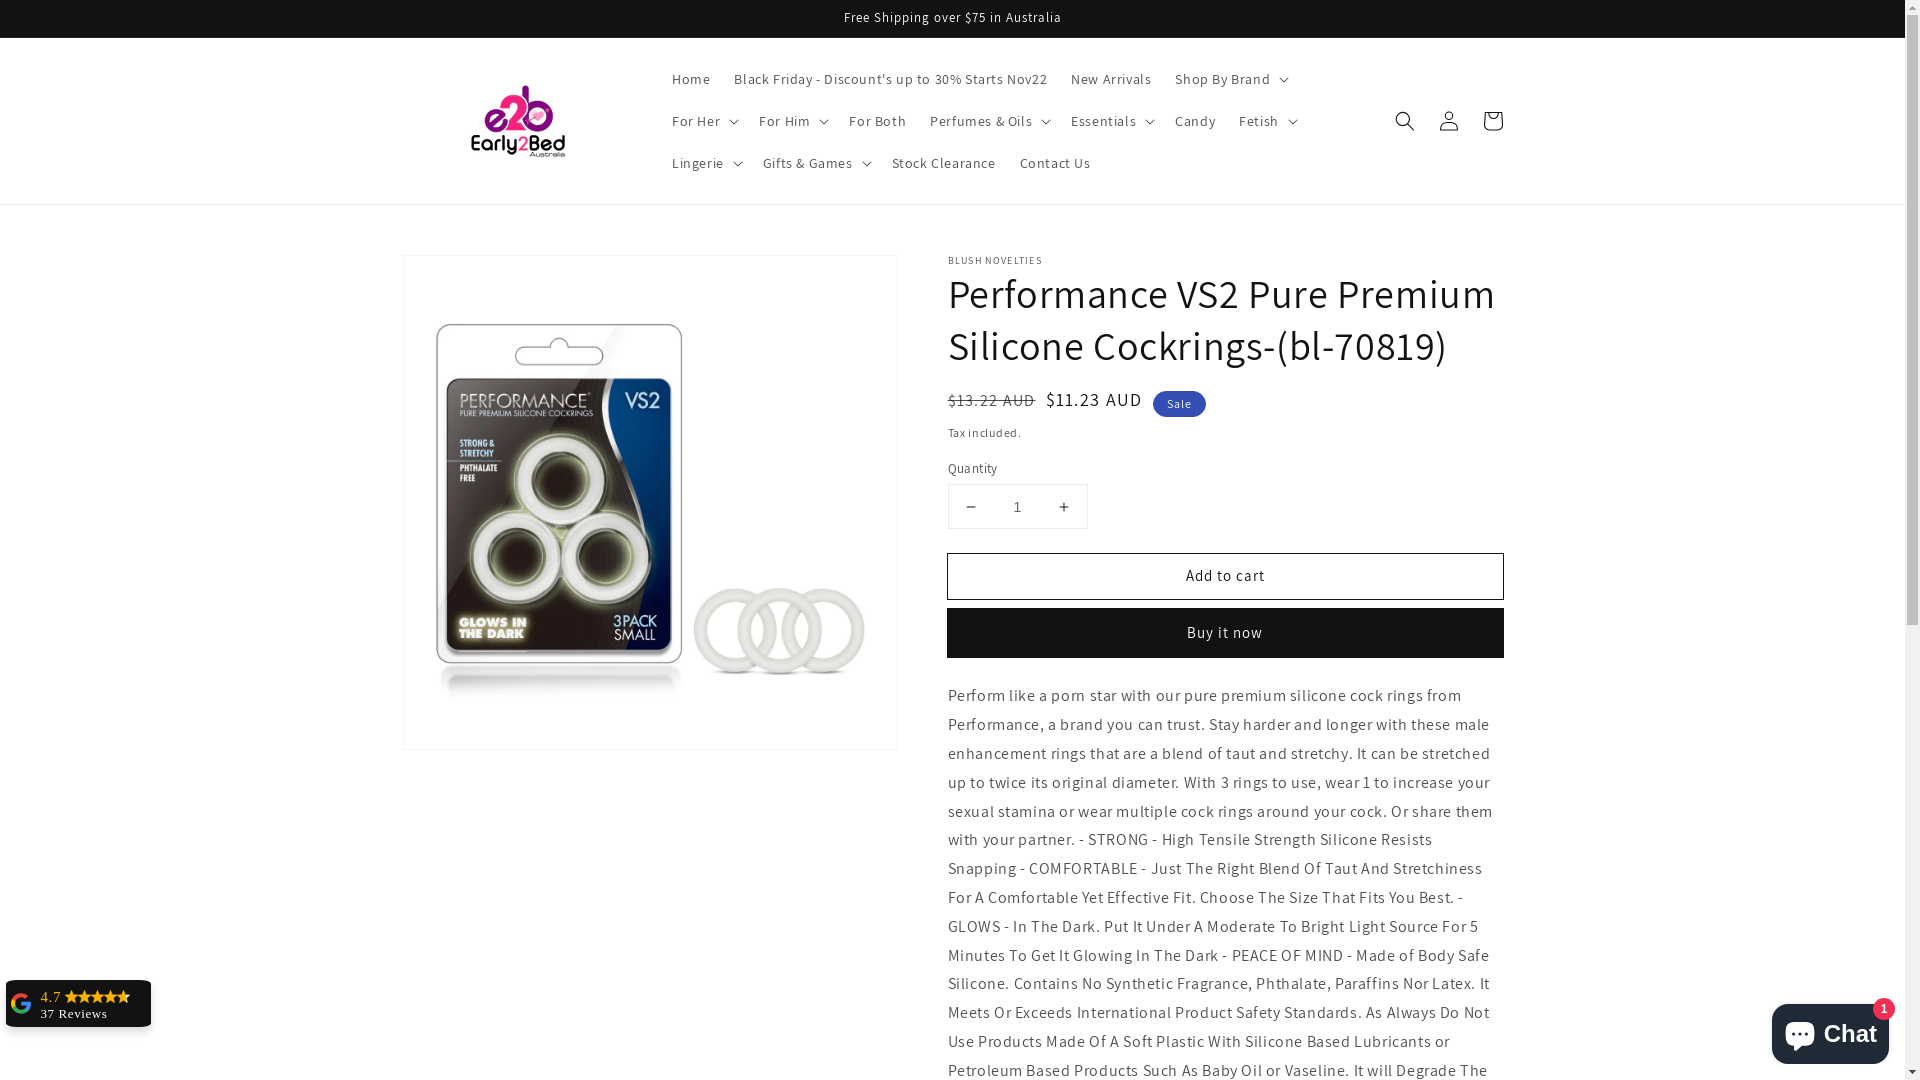 The width and height of the screenshot is (1920, 1080). What do you see at coordinates (1226, 576) in the screenshot?
I see `Add to cart` at bounding box center [1226, 576].